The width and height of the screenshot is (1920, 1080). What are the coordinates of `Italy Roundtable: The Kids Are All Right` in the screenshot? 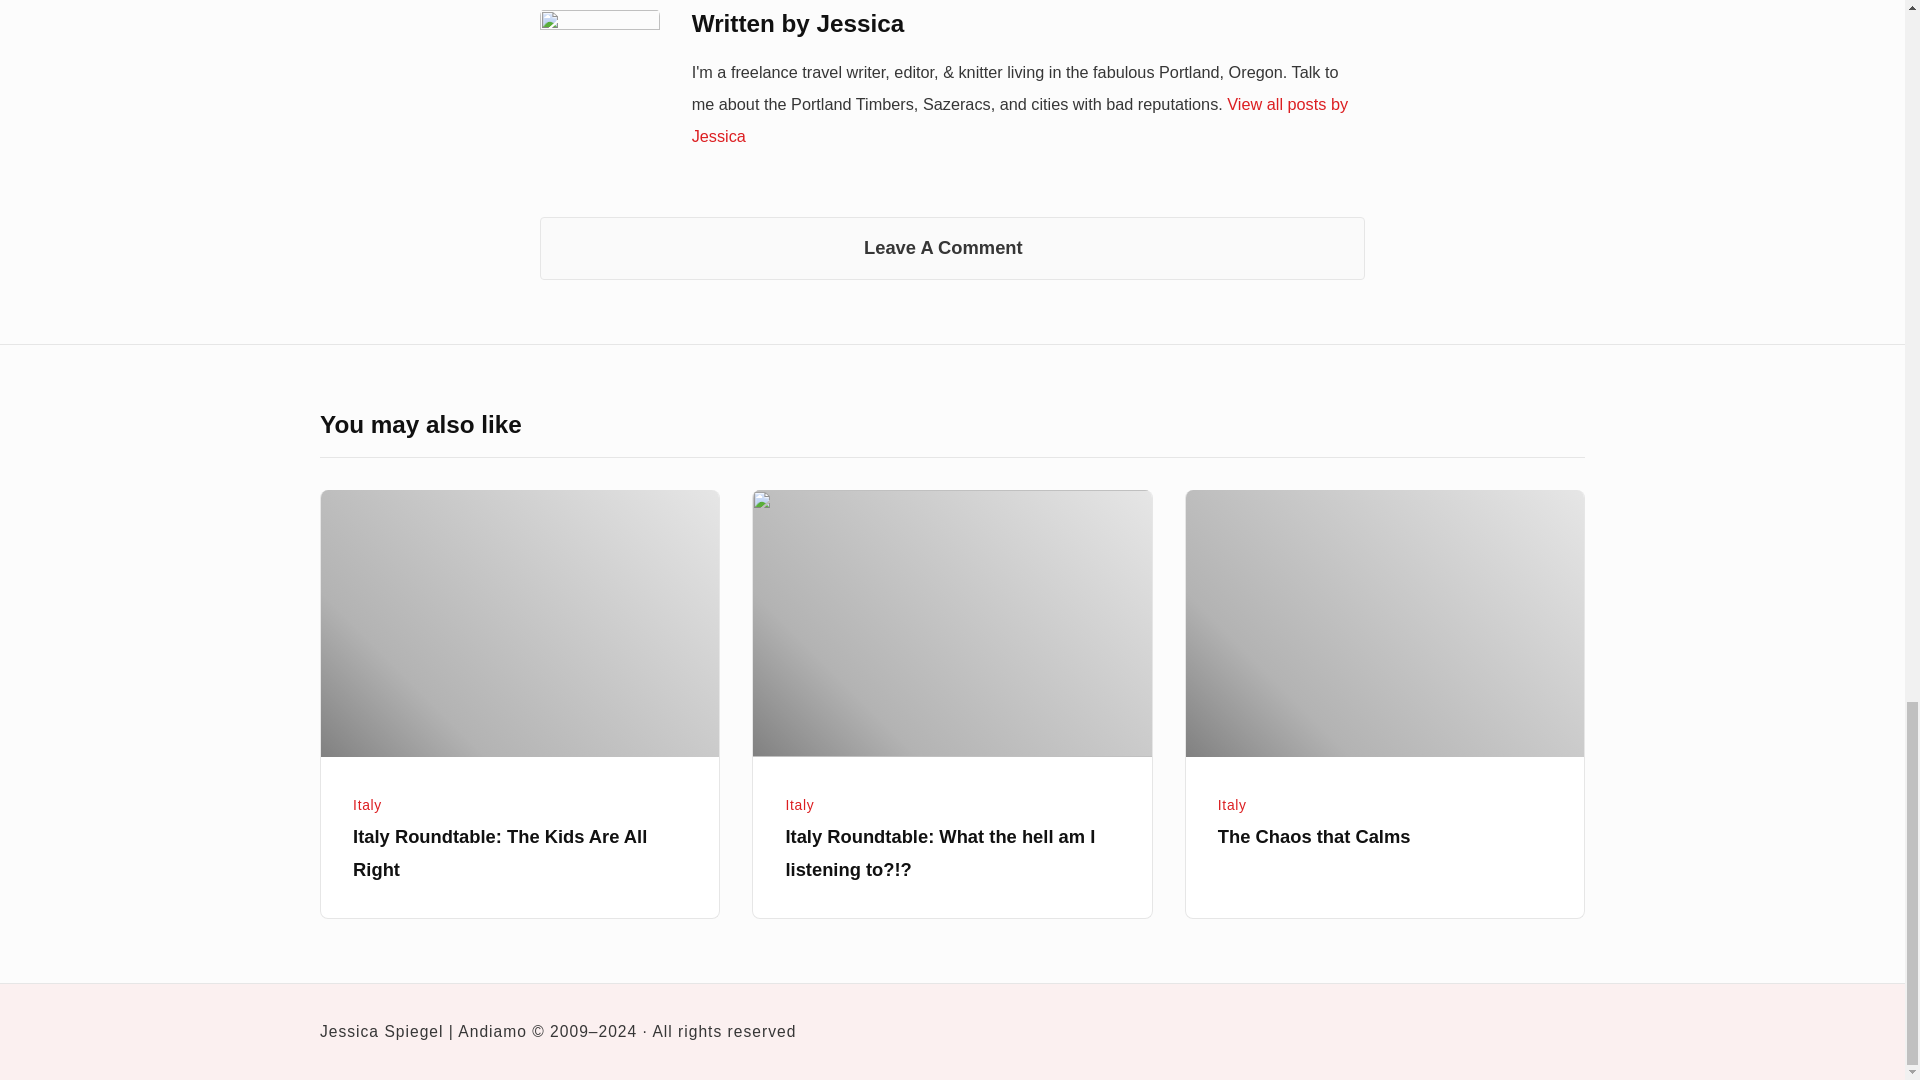 It's located at (520, 624).